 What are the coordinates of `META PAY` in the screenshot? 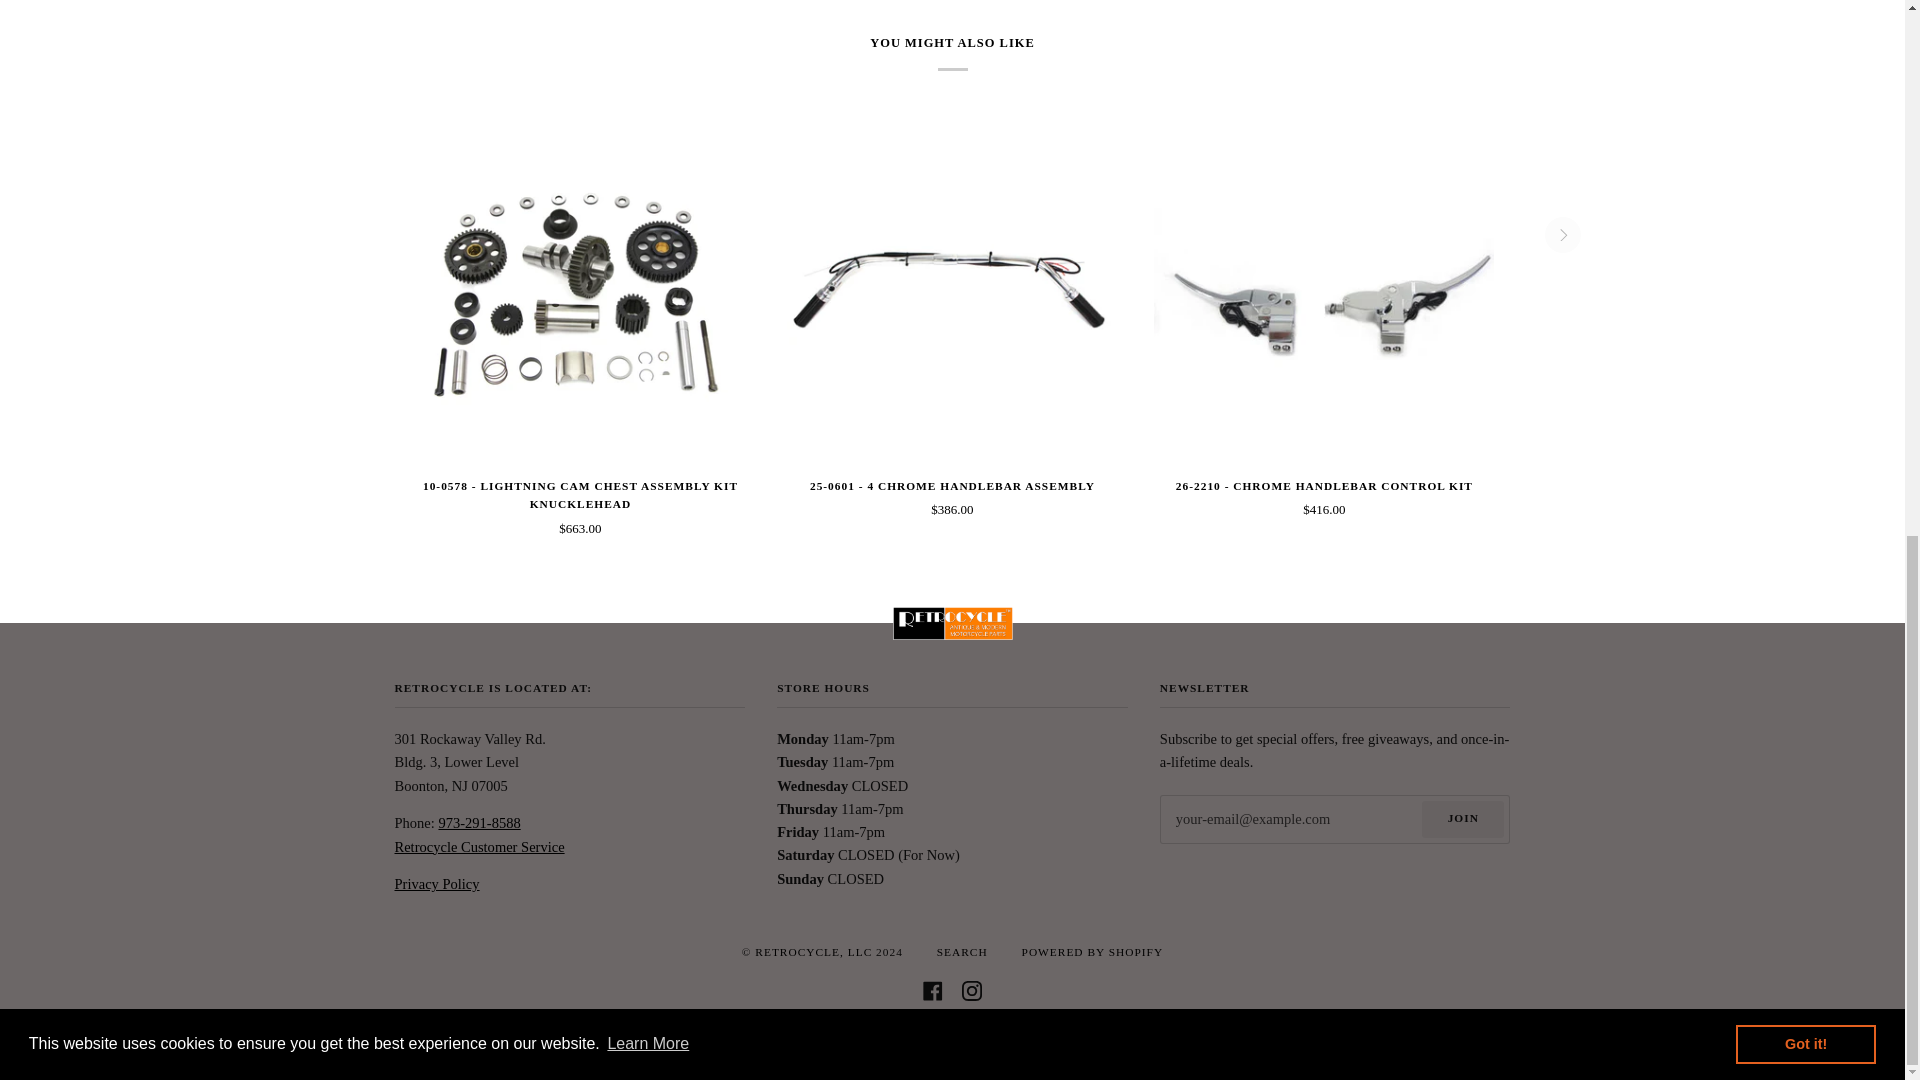 It's located at (923, 1038).